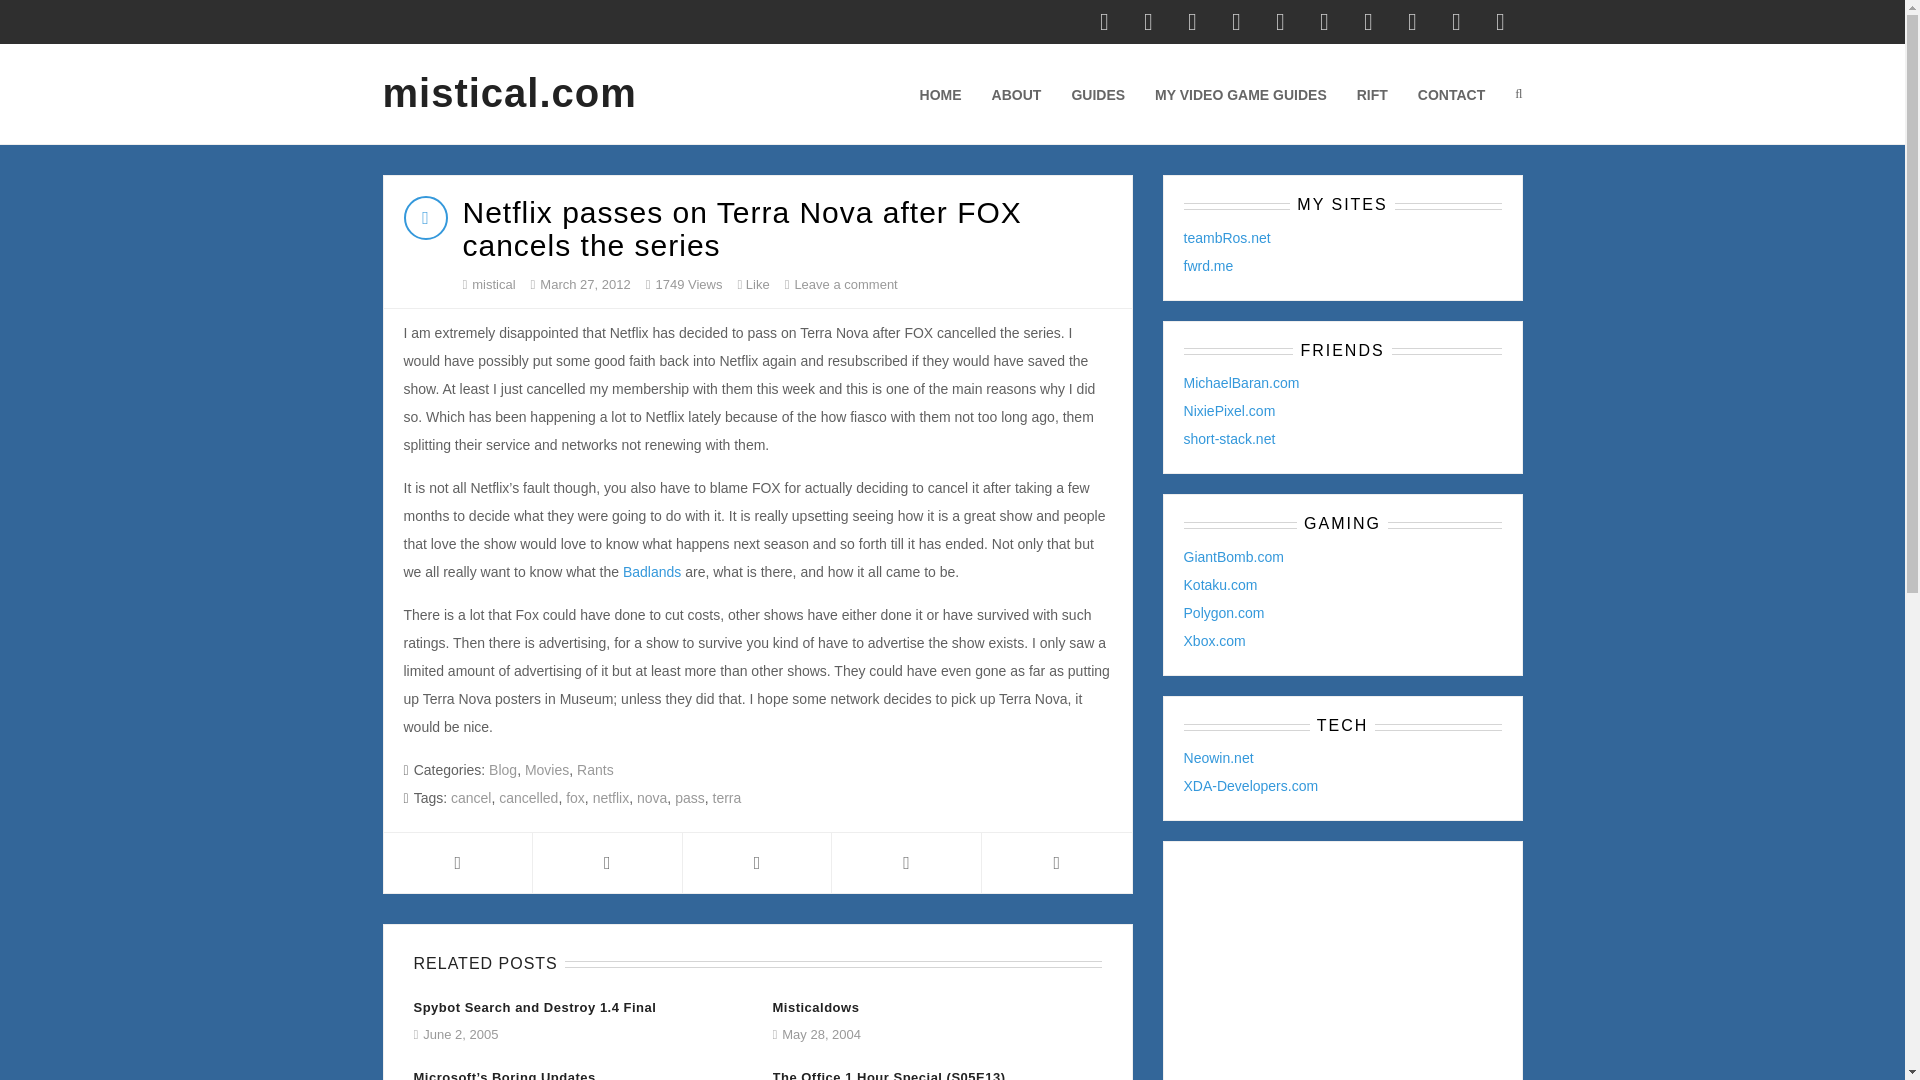  Describe the element at coordinates (611, 797) in the screenshot. I see `netflix` at that location.